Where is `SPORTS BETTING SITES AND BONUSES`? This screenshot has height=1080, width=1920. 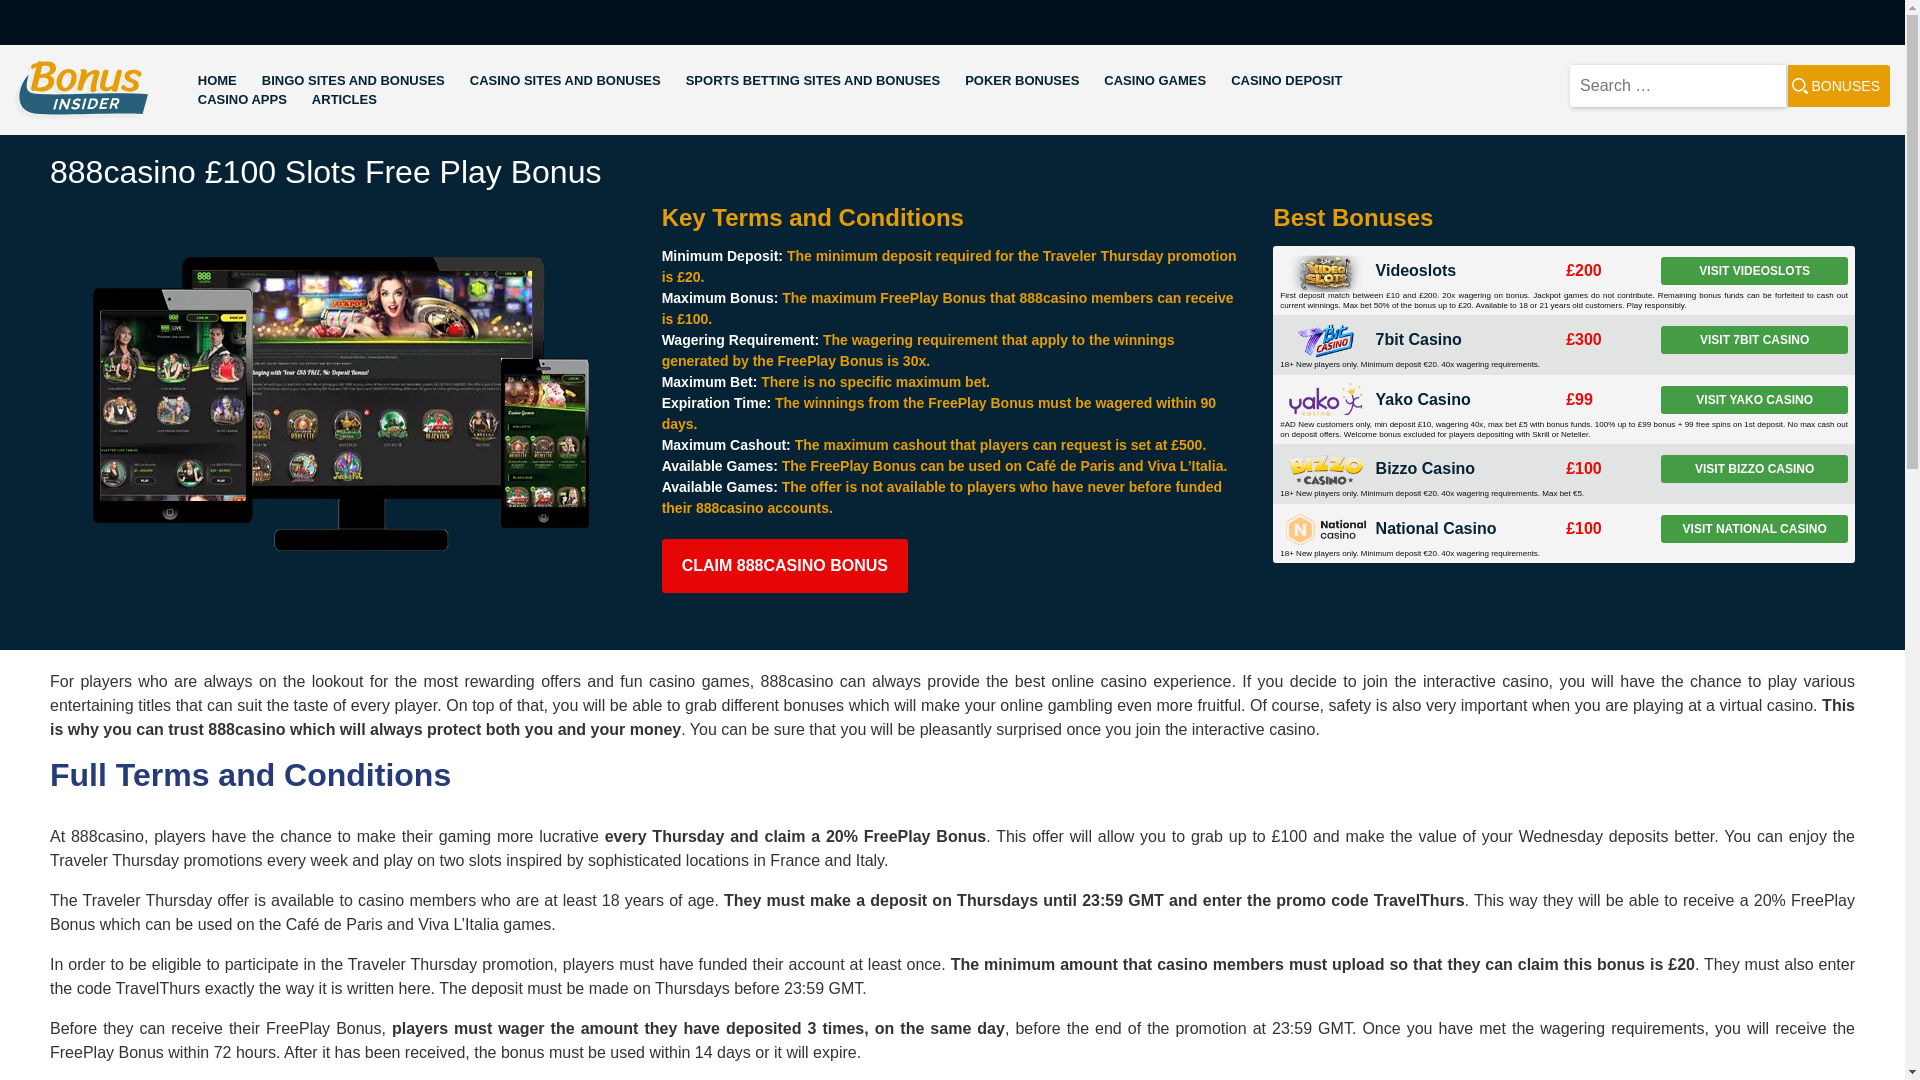
SPORTS BETTING SITES AND BONUSES is located at coordinates (812, 80).